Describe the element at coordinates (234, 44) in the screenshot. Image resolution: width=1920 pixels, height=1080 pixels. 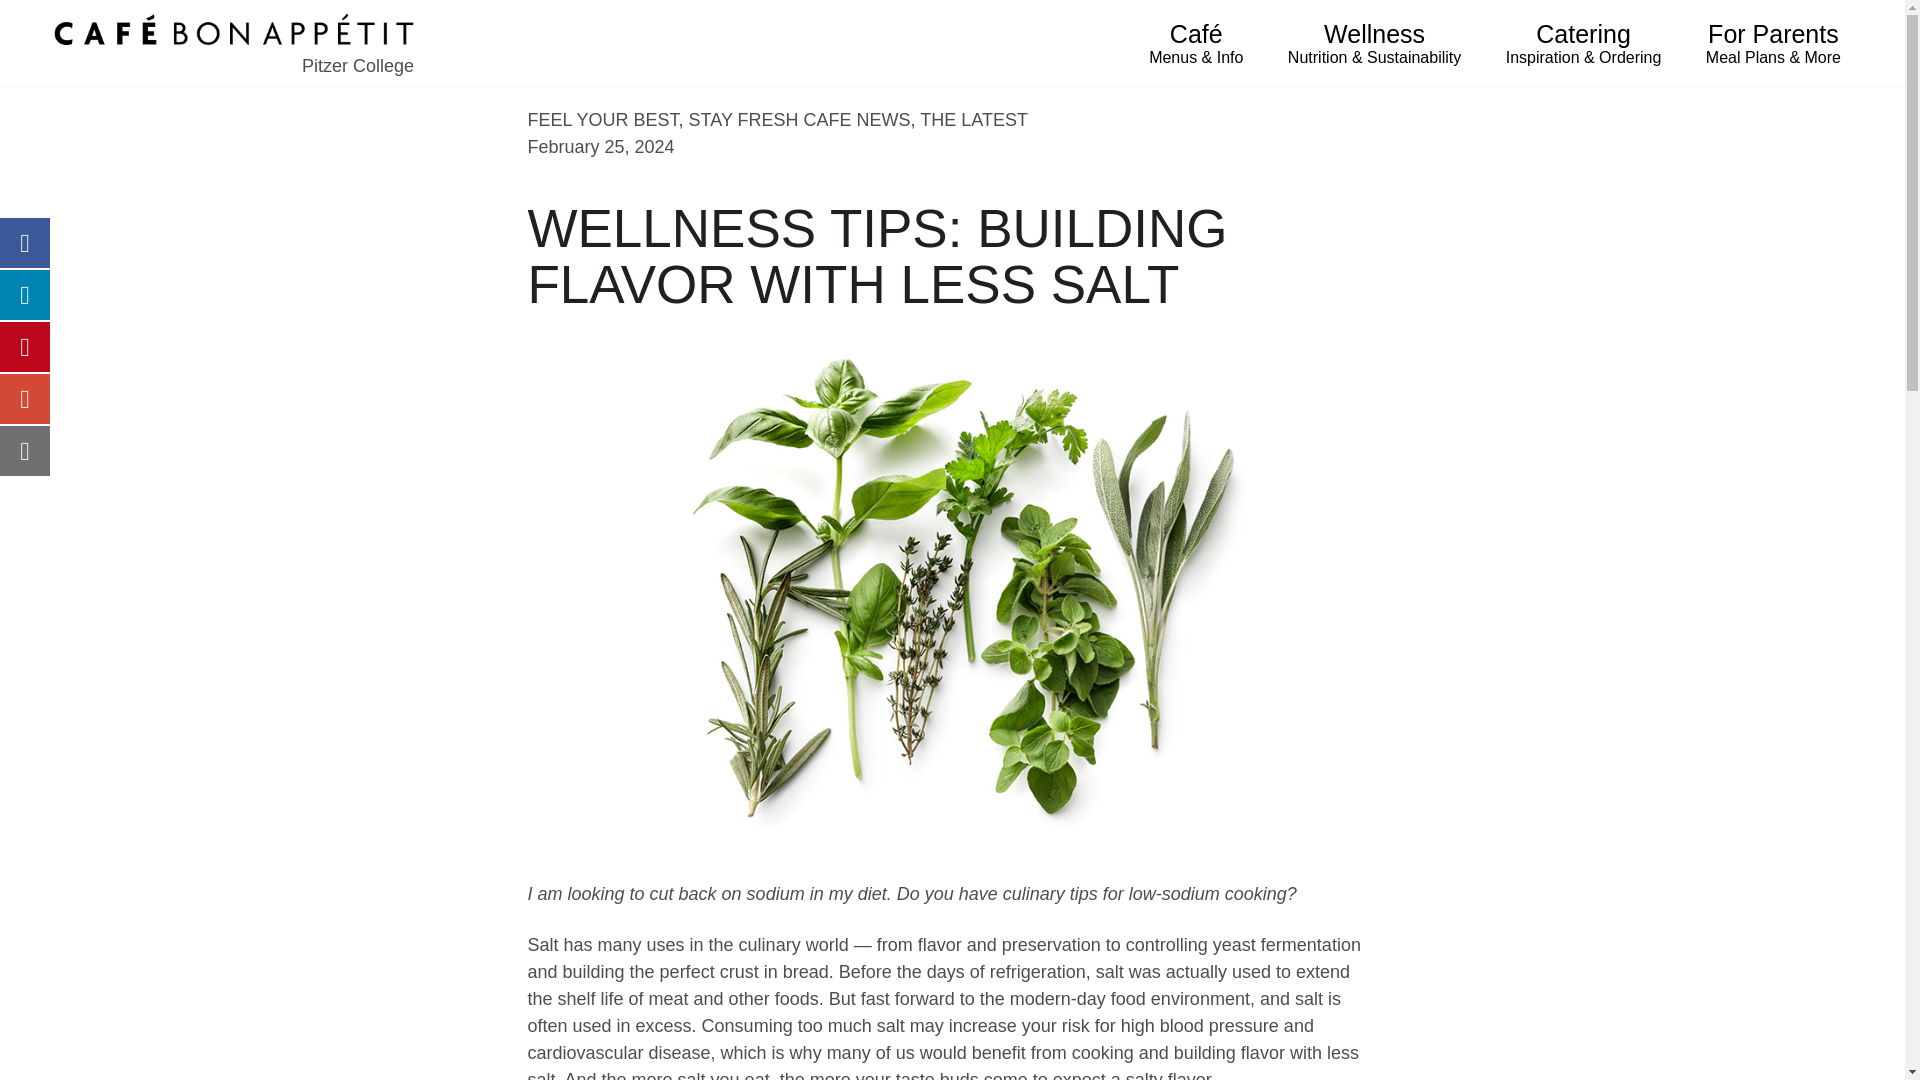
I see `Pitzer College` at that location.